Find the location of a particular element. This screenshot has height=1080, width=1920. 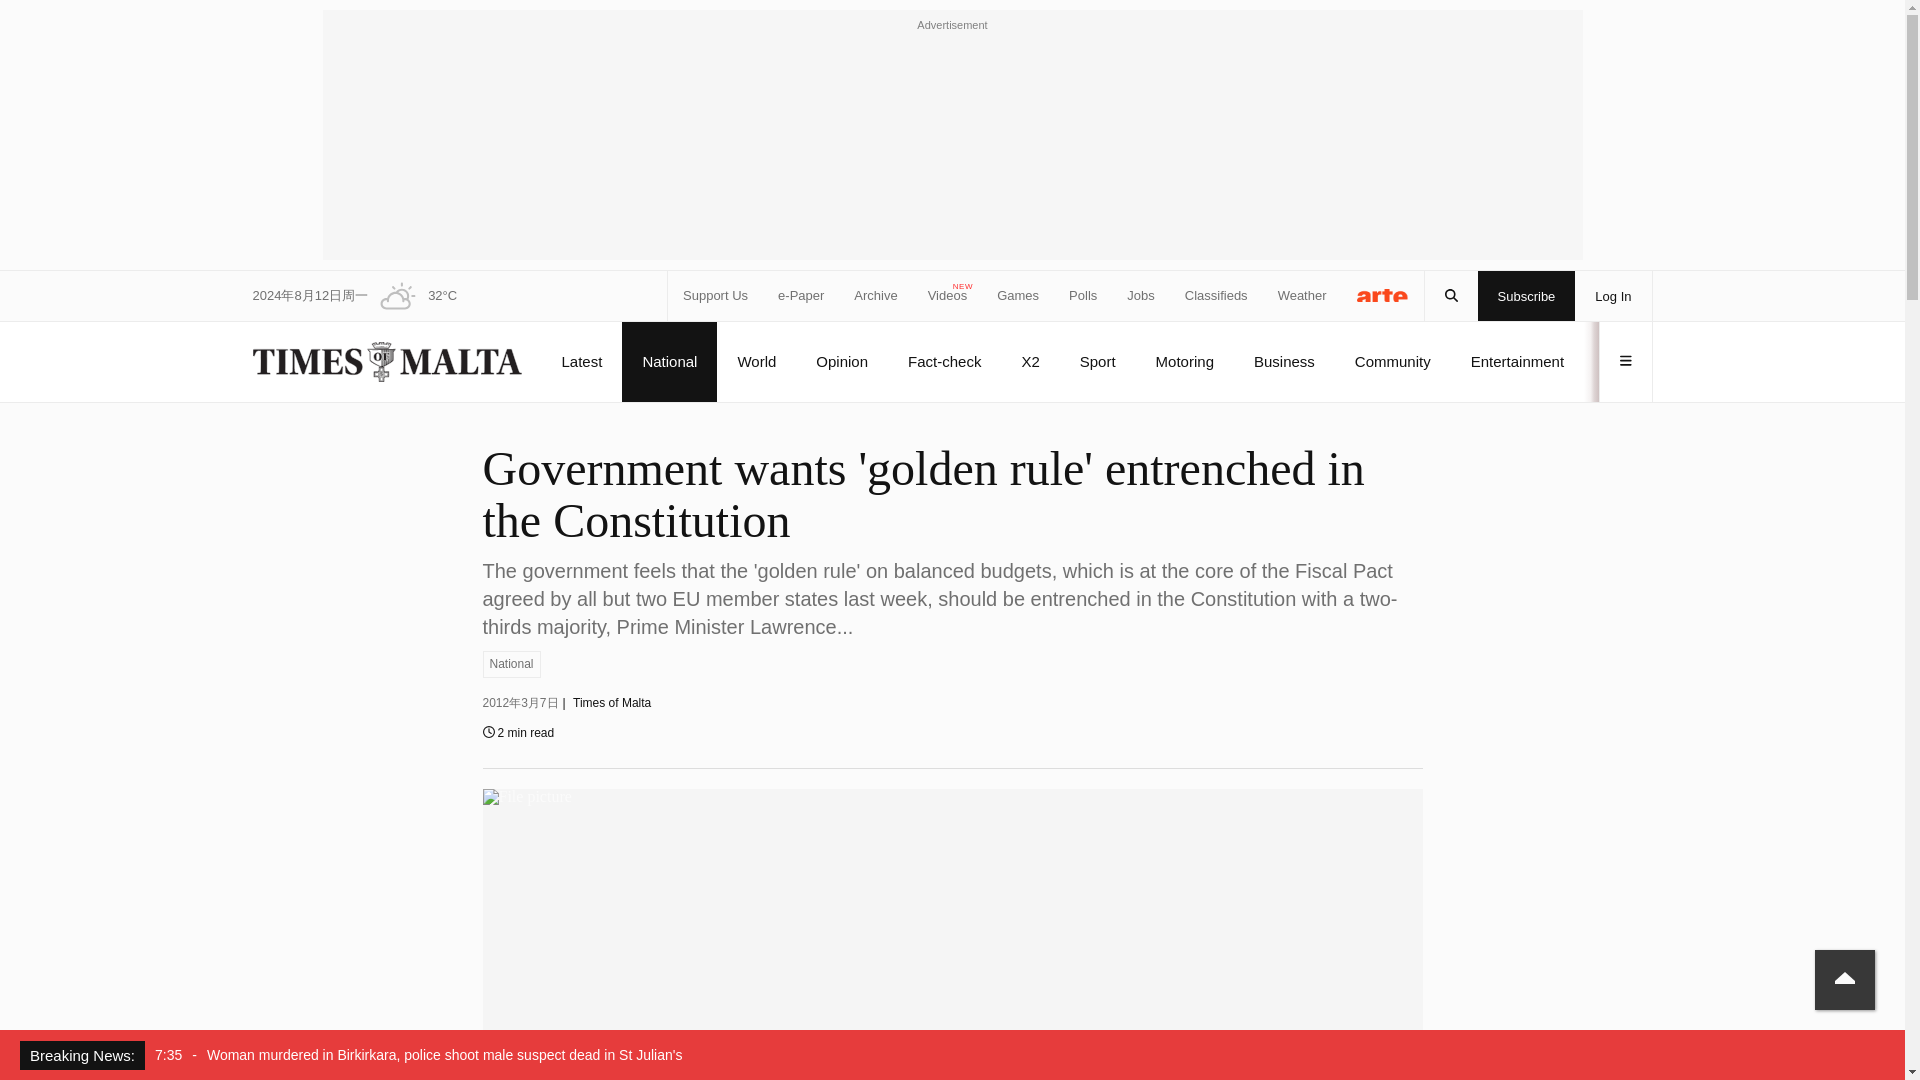

Subscribe is located at coordinates (1527, 296).